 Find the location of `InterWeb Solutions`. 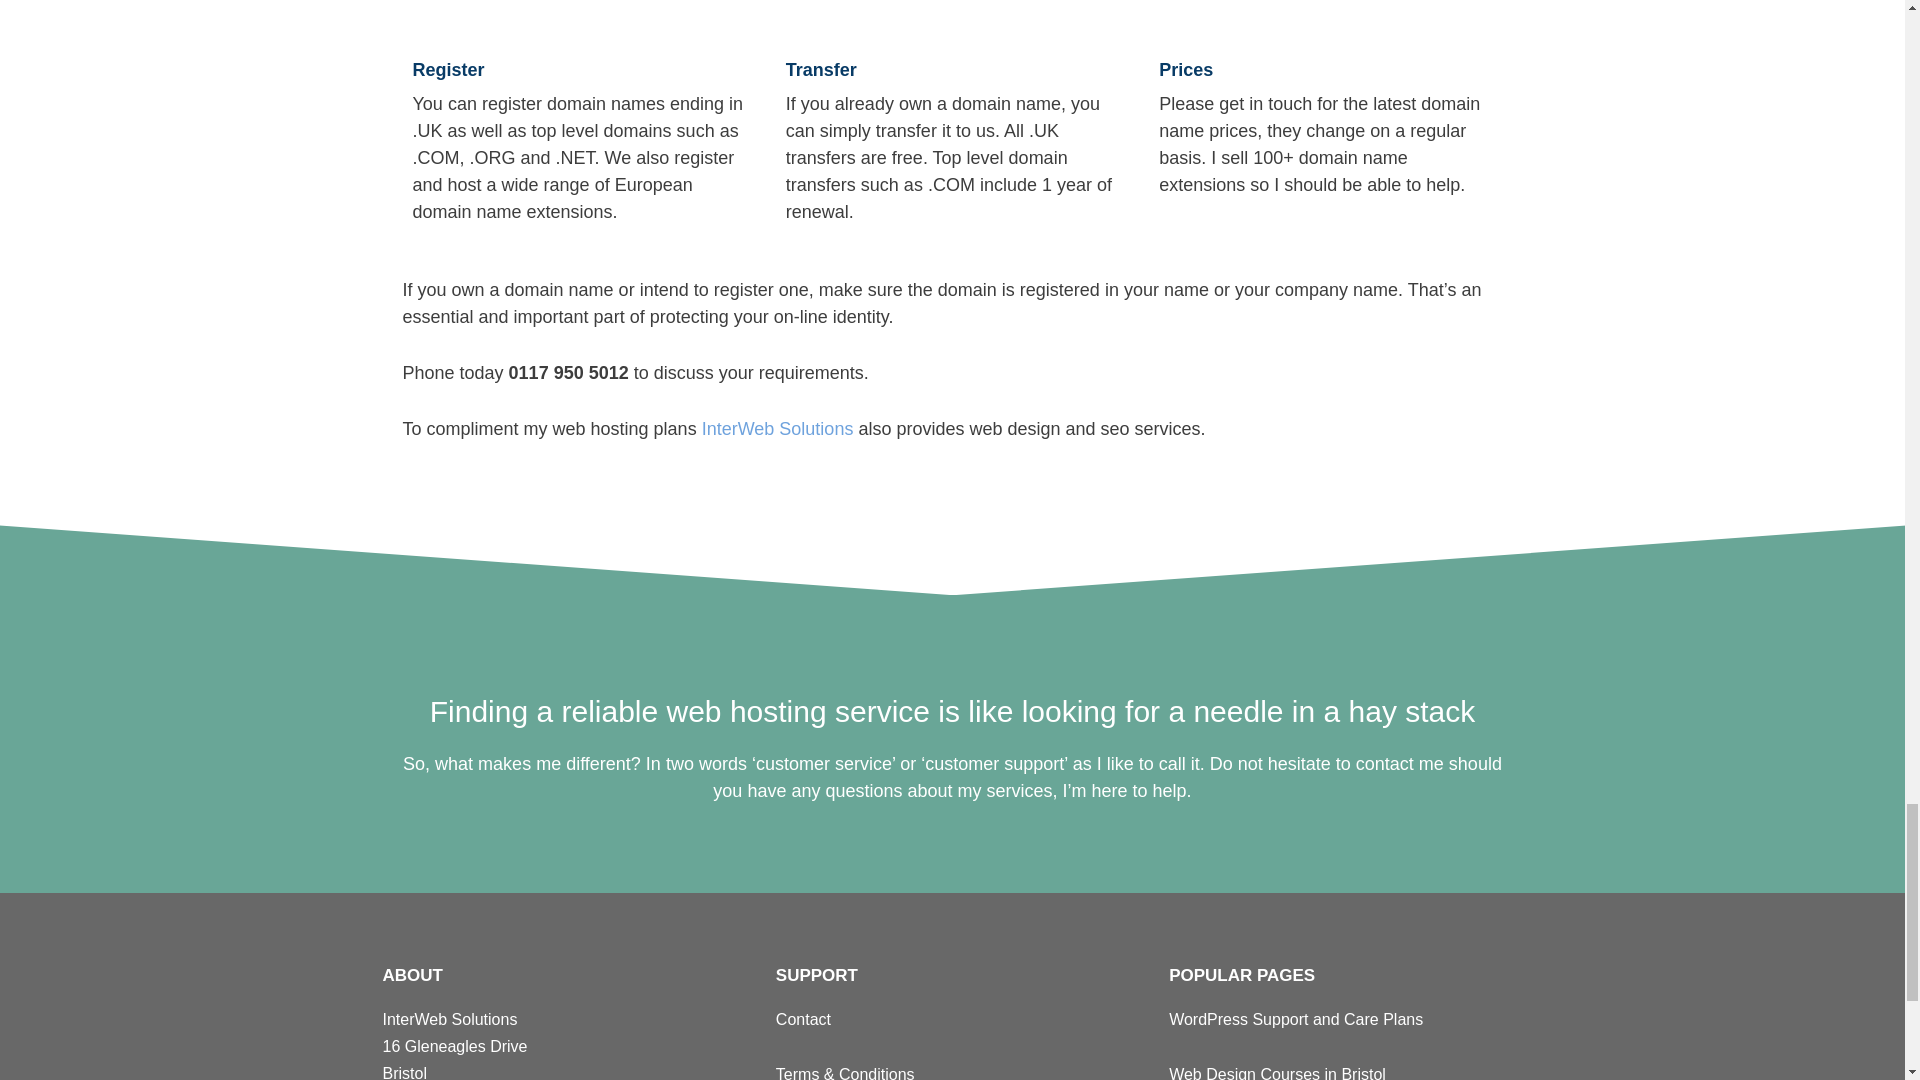

InterWeb Solutions is located at coordinates (778, 428).